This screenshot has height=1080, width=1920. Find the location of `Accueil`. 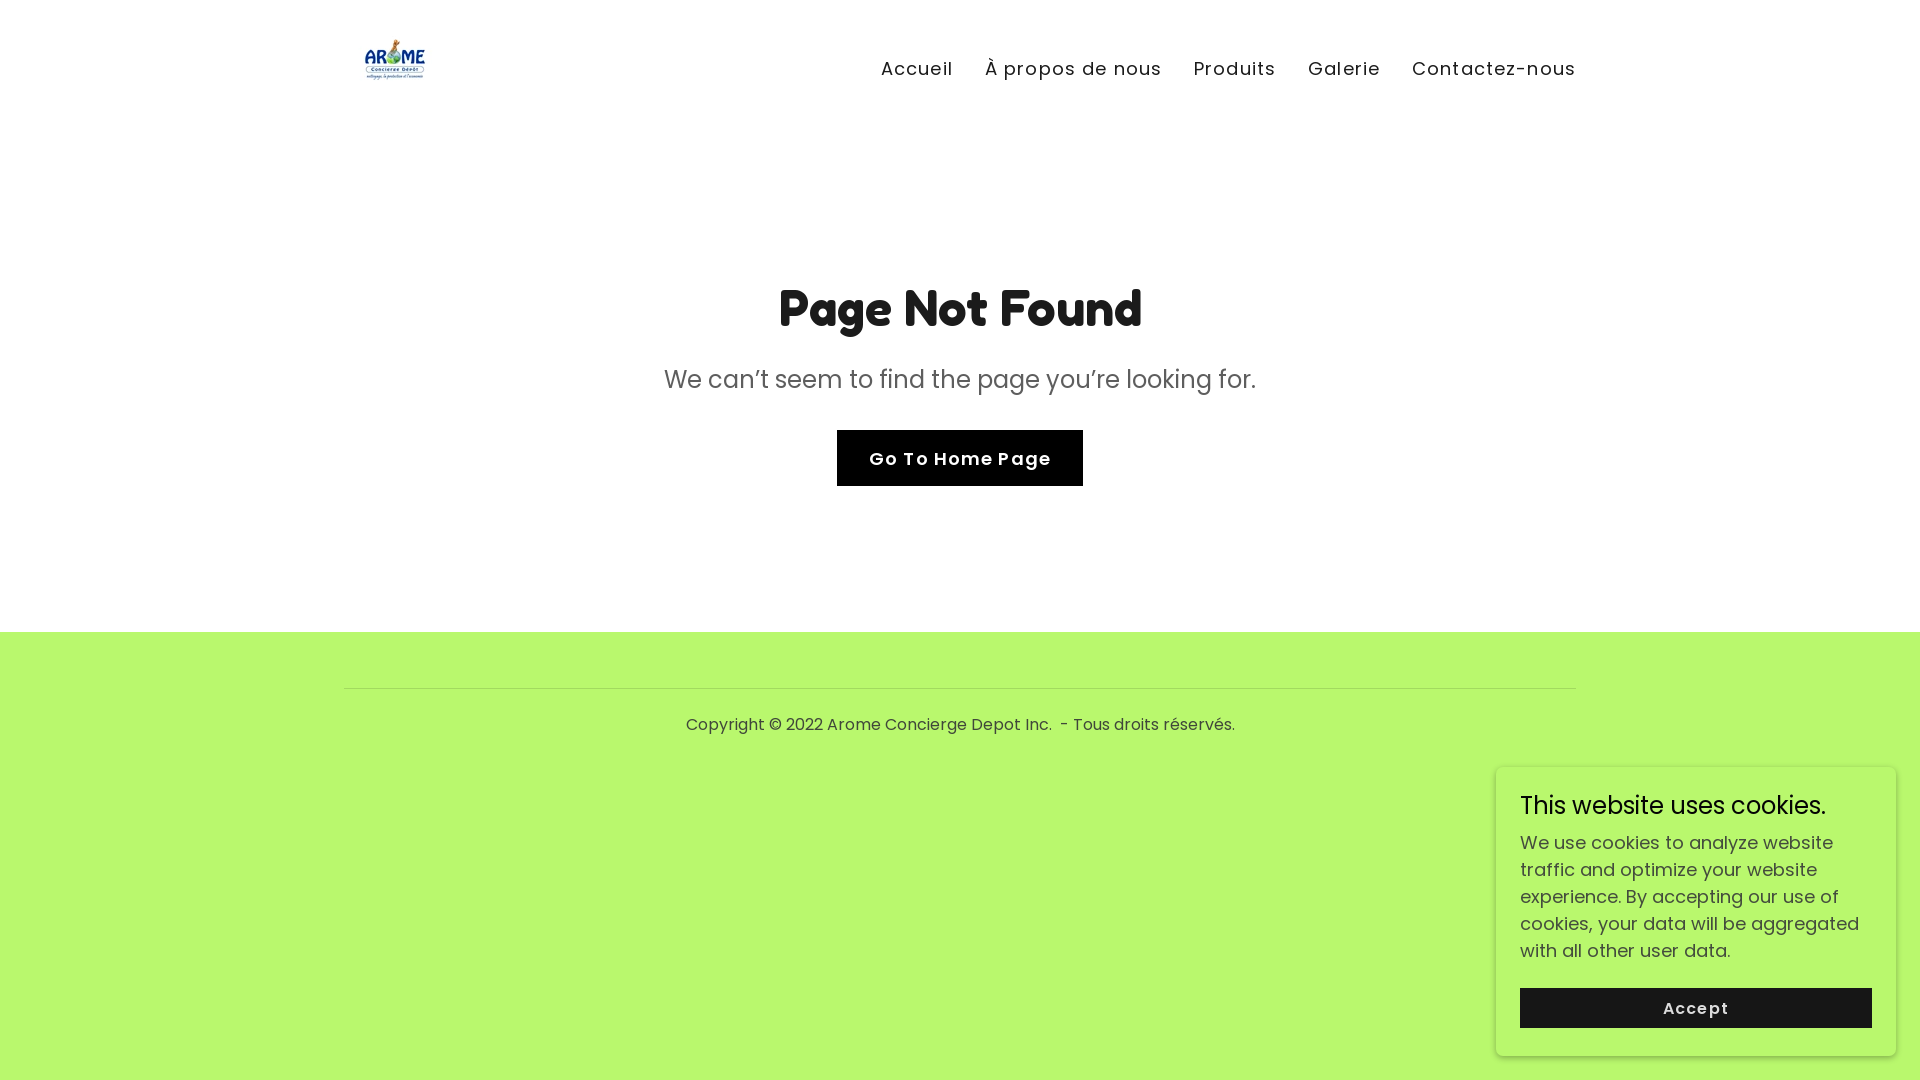

Accueil is located at coordinates (917, 68).